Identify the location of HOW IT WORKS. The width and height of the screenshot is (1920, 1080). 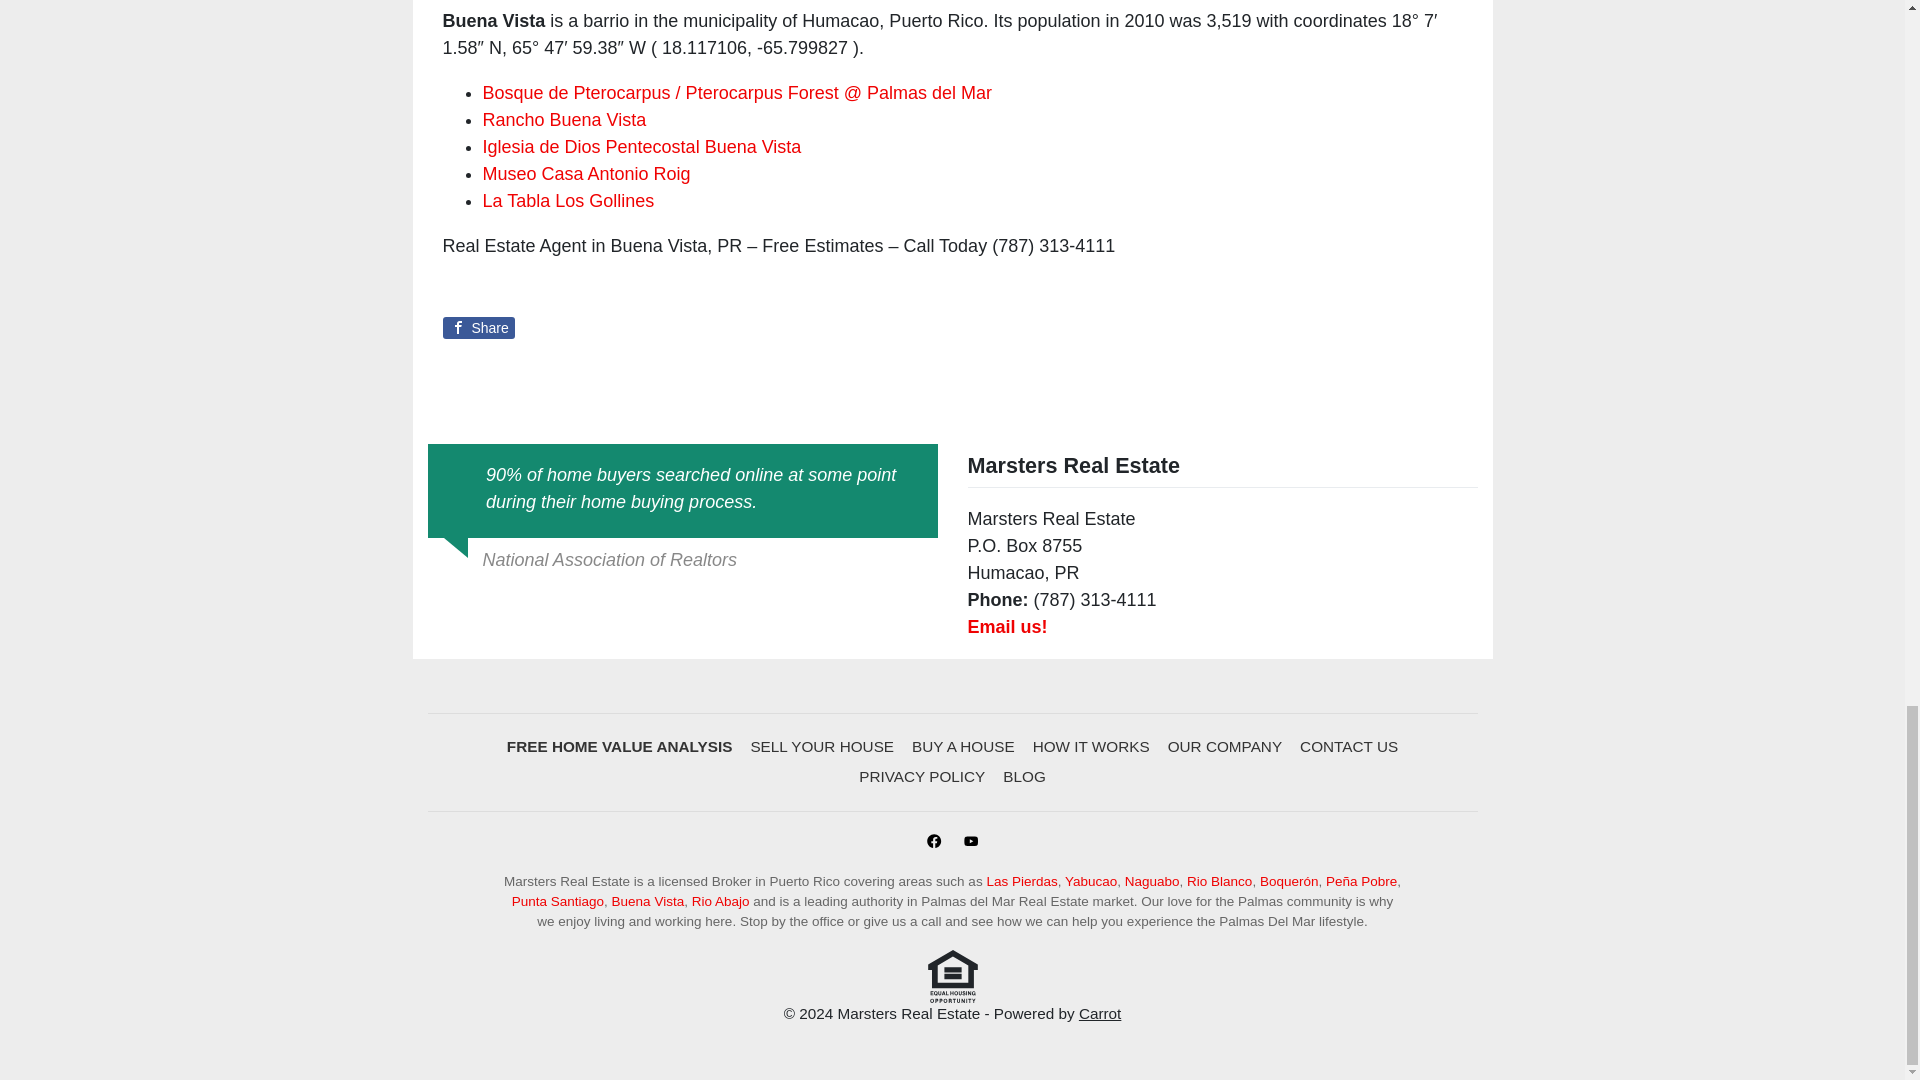
(1091, 747).